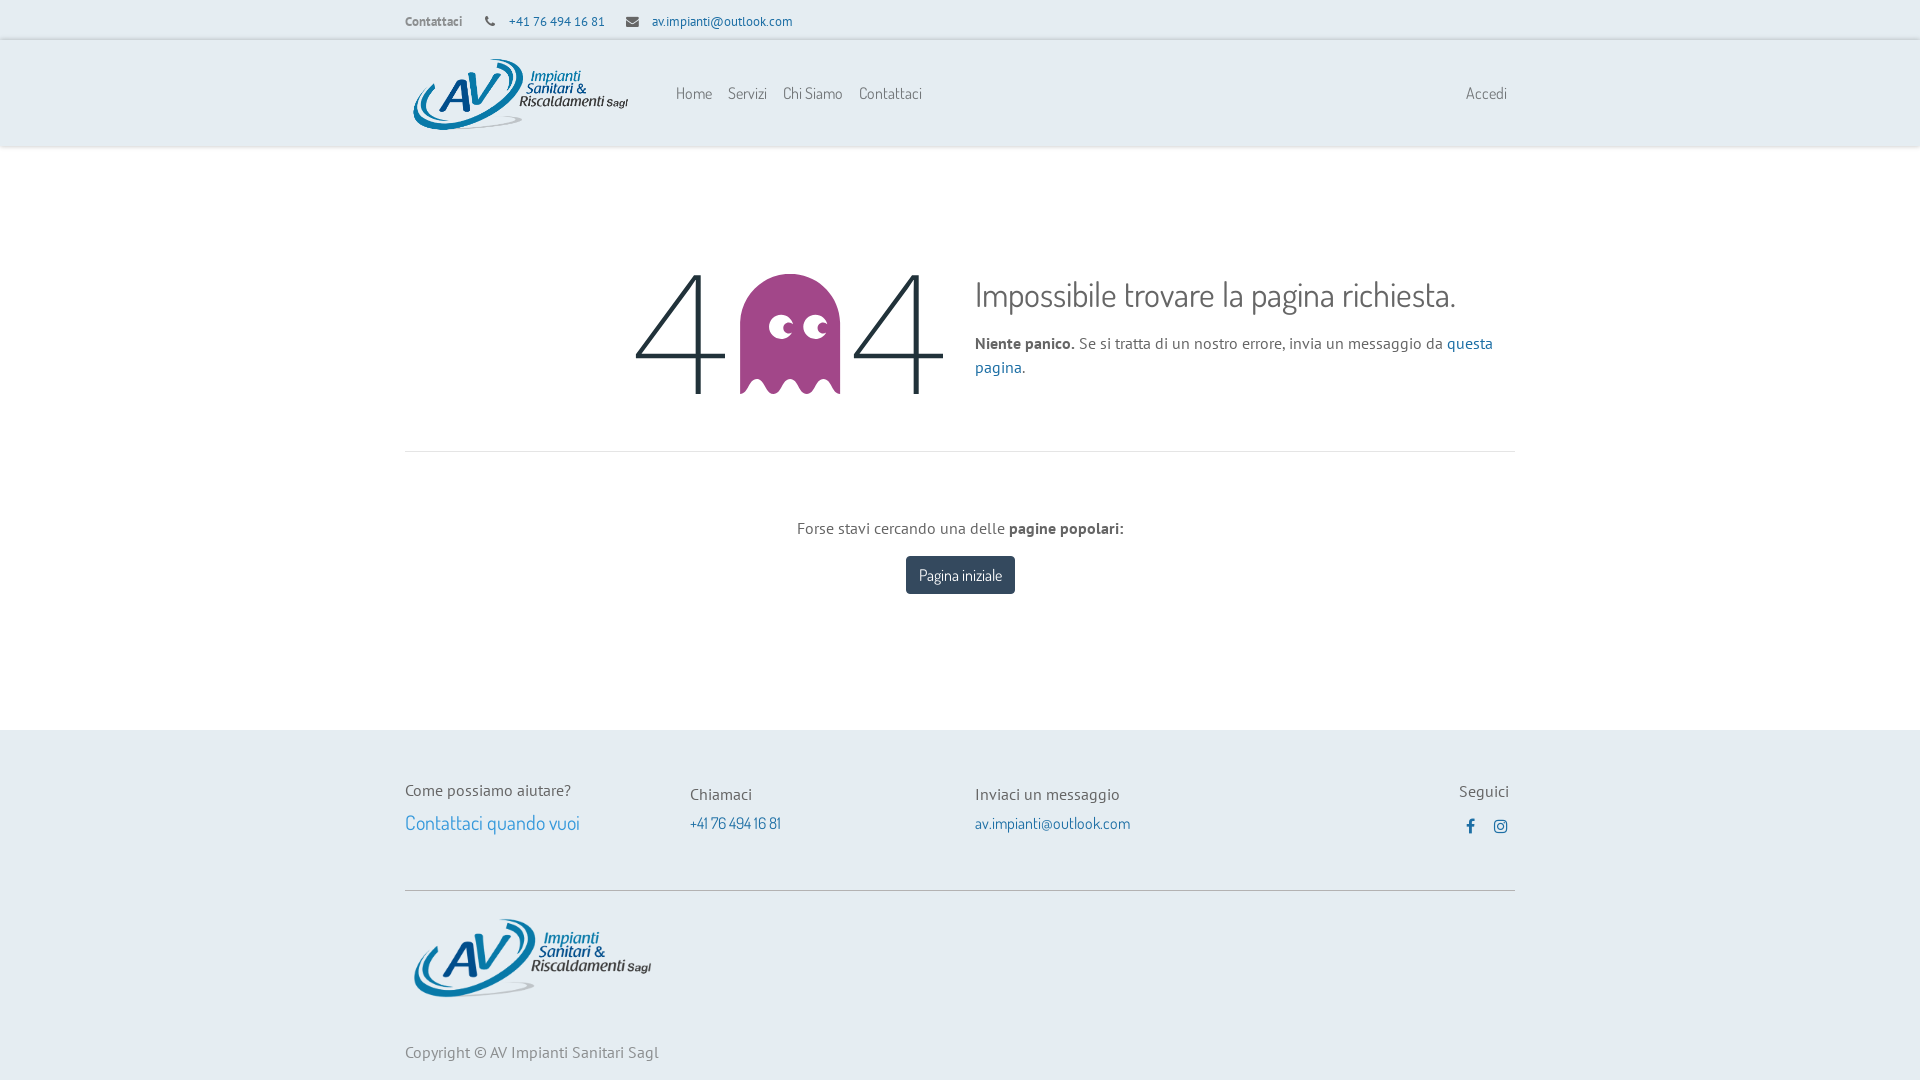 The height and width of the screenshot is (1080, 1920). What do you see at coordinates (532, 956) in the screenshot?
I see `MyCompany` at bounding box center [532, 956].